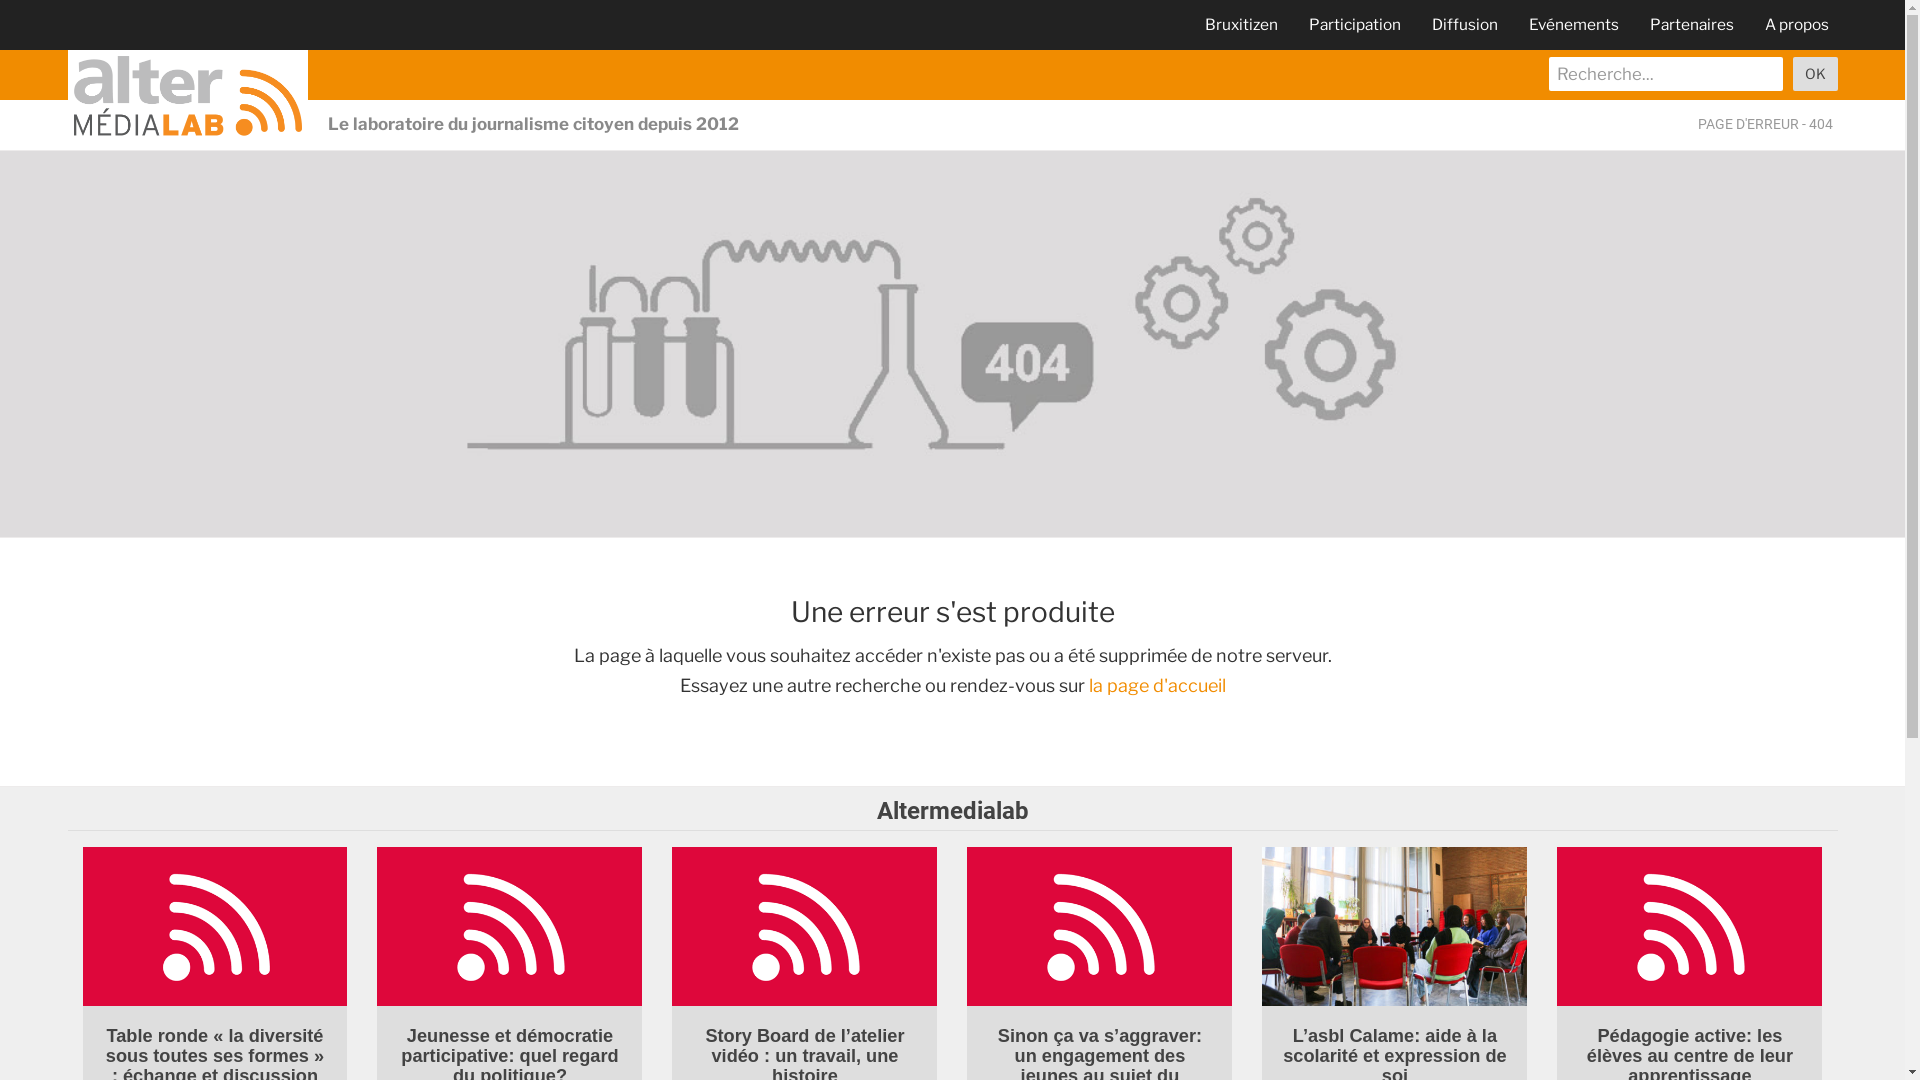  I want to click on recherche, so click(1665, 74).